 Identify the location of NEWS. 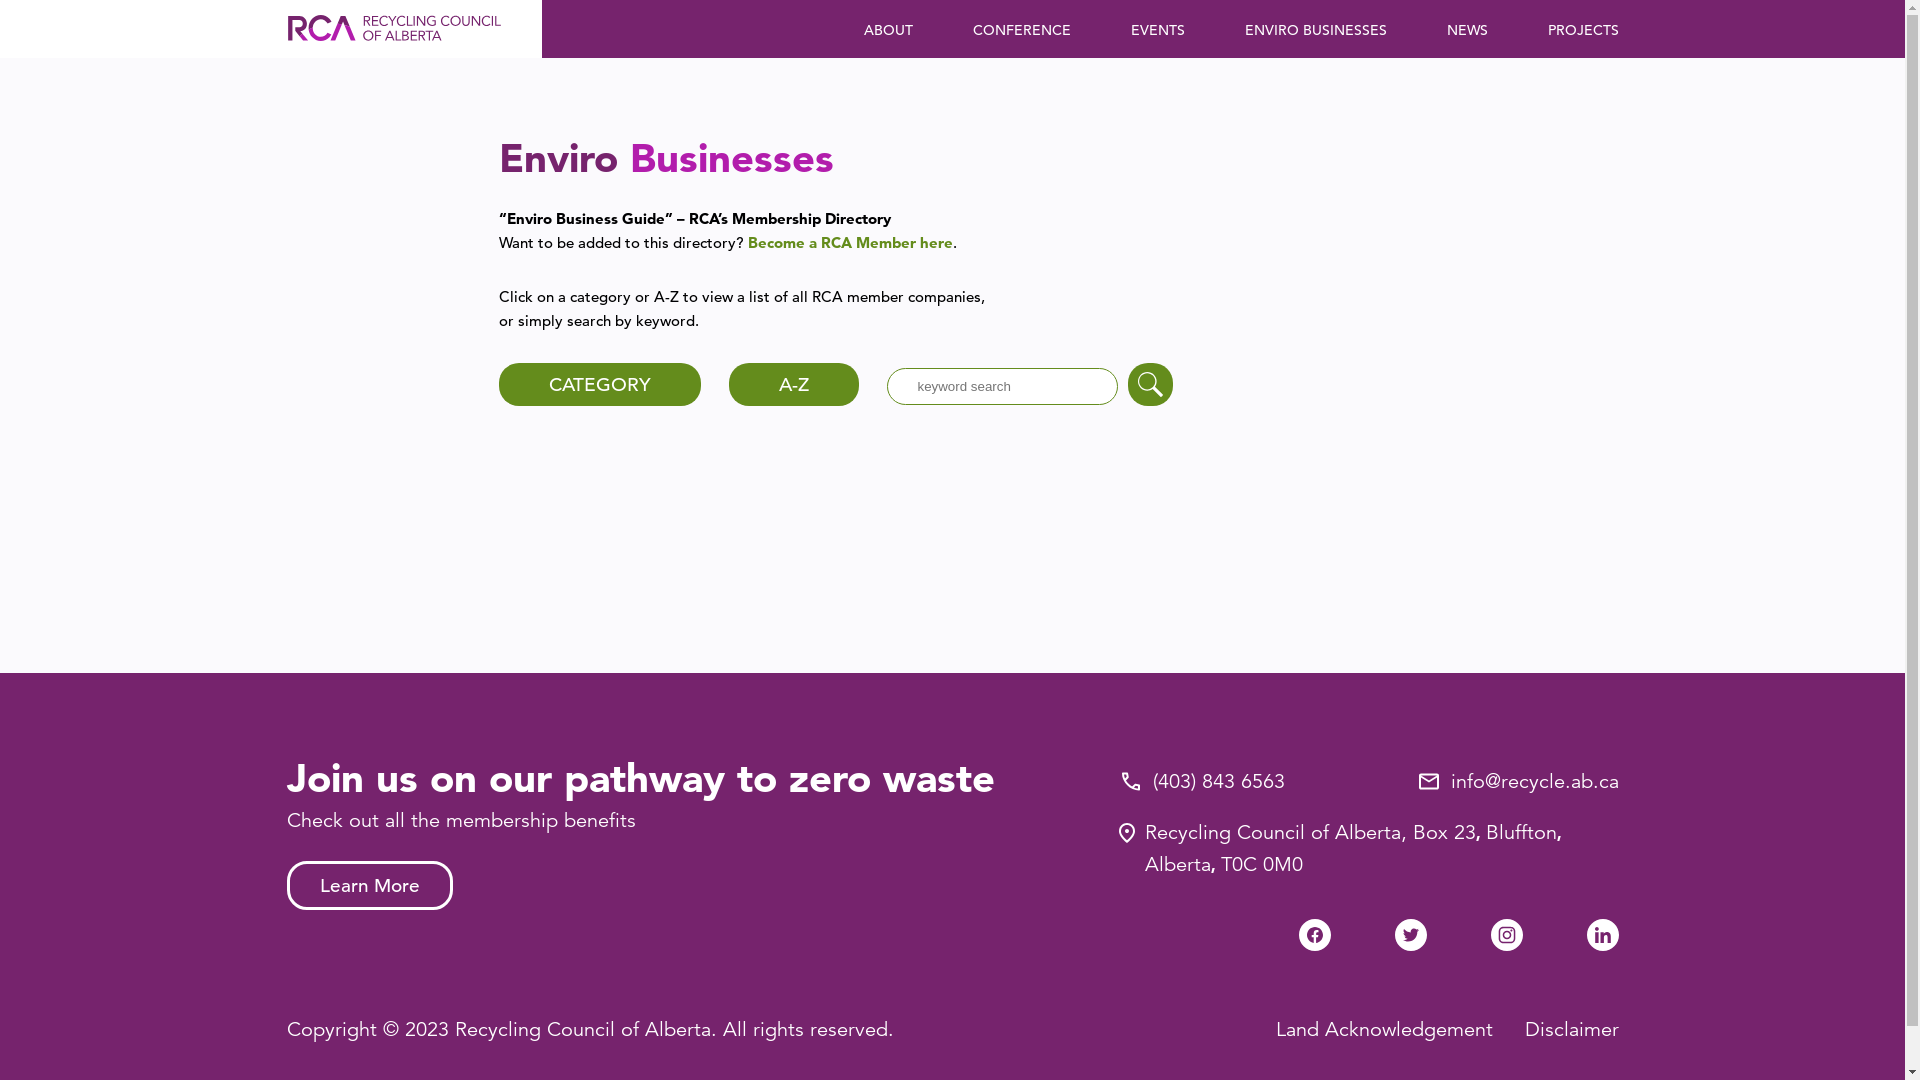
(1466, 30).